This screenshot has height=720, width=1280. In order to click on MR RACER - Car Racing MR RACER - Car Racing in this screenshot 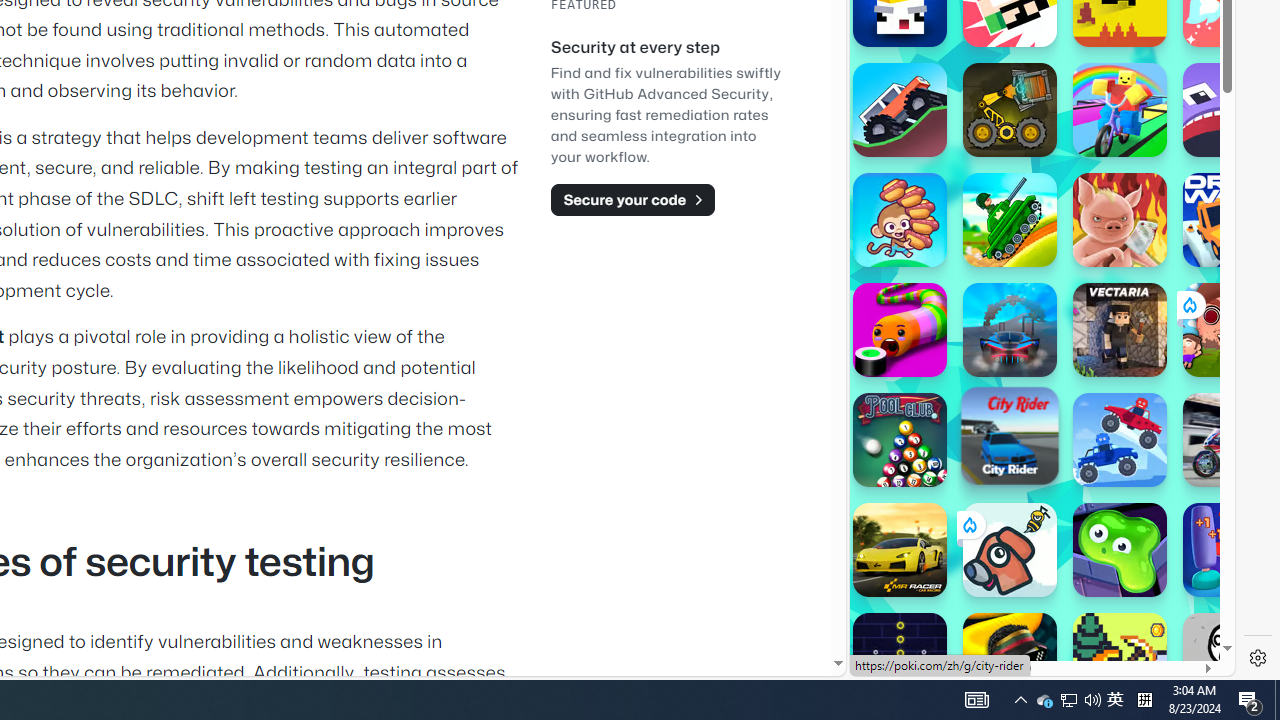, I will do `click(900, 550)`.